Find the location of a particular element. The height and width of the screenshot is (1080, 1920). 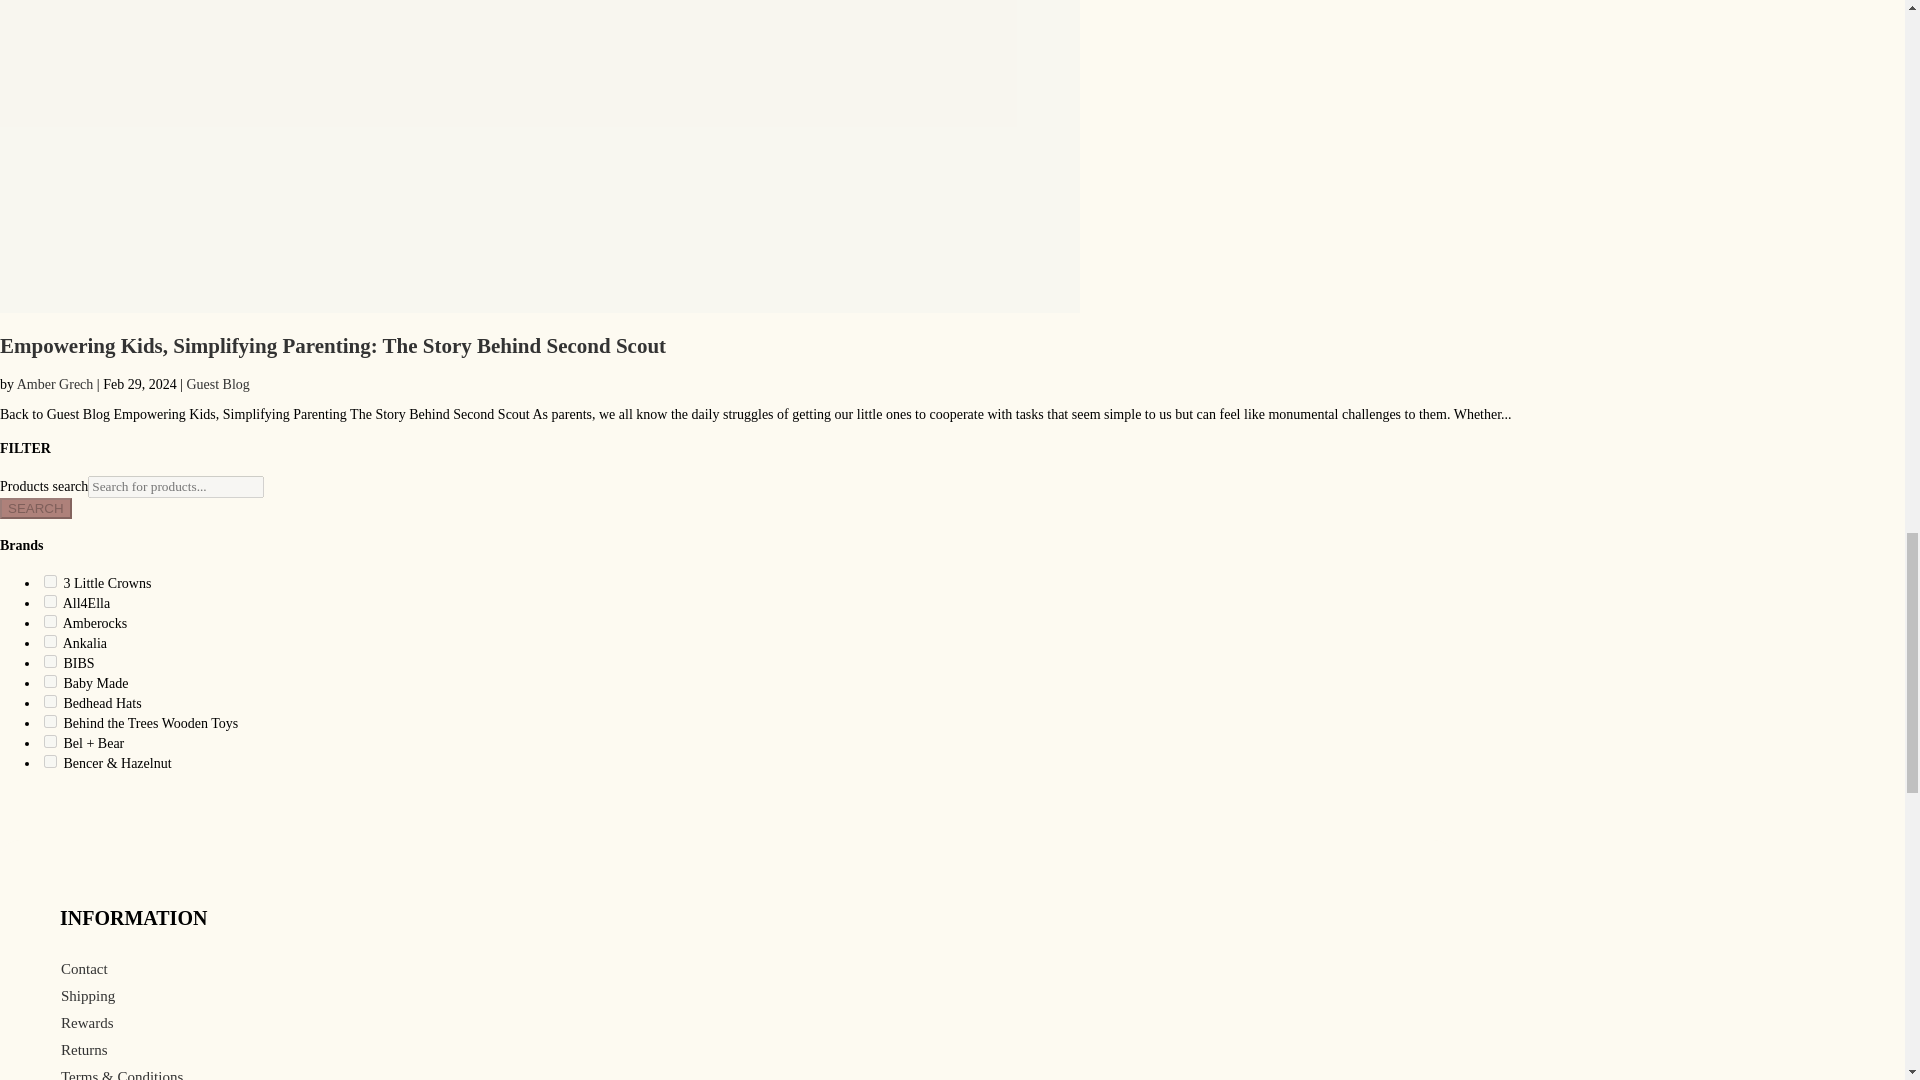

bencer-and-hazelnut is located at coordinates (50, 760).